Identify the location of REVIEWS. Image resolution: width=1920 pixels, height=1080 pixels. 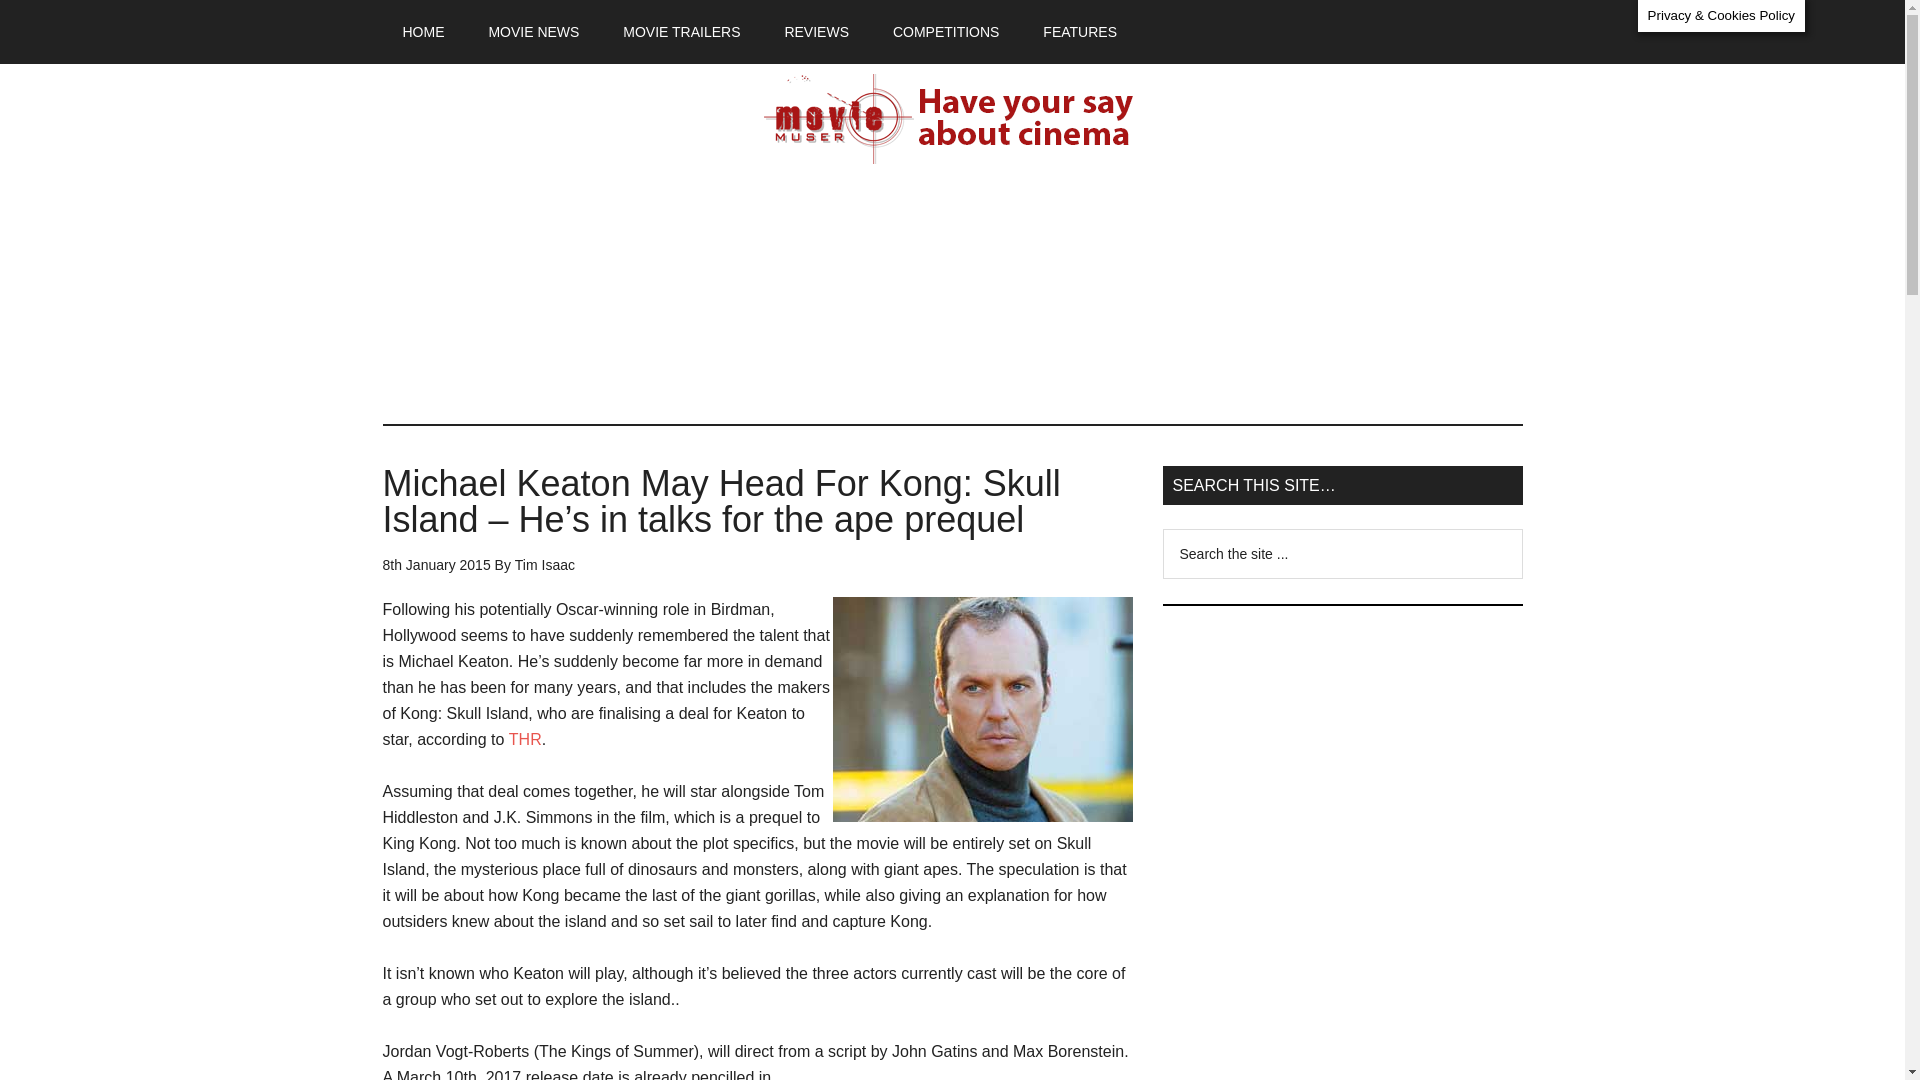
(816, 32).